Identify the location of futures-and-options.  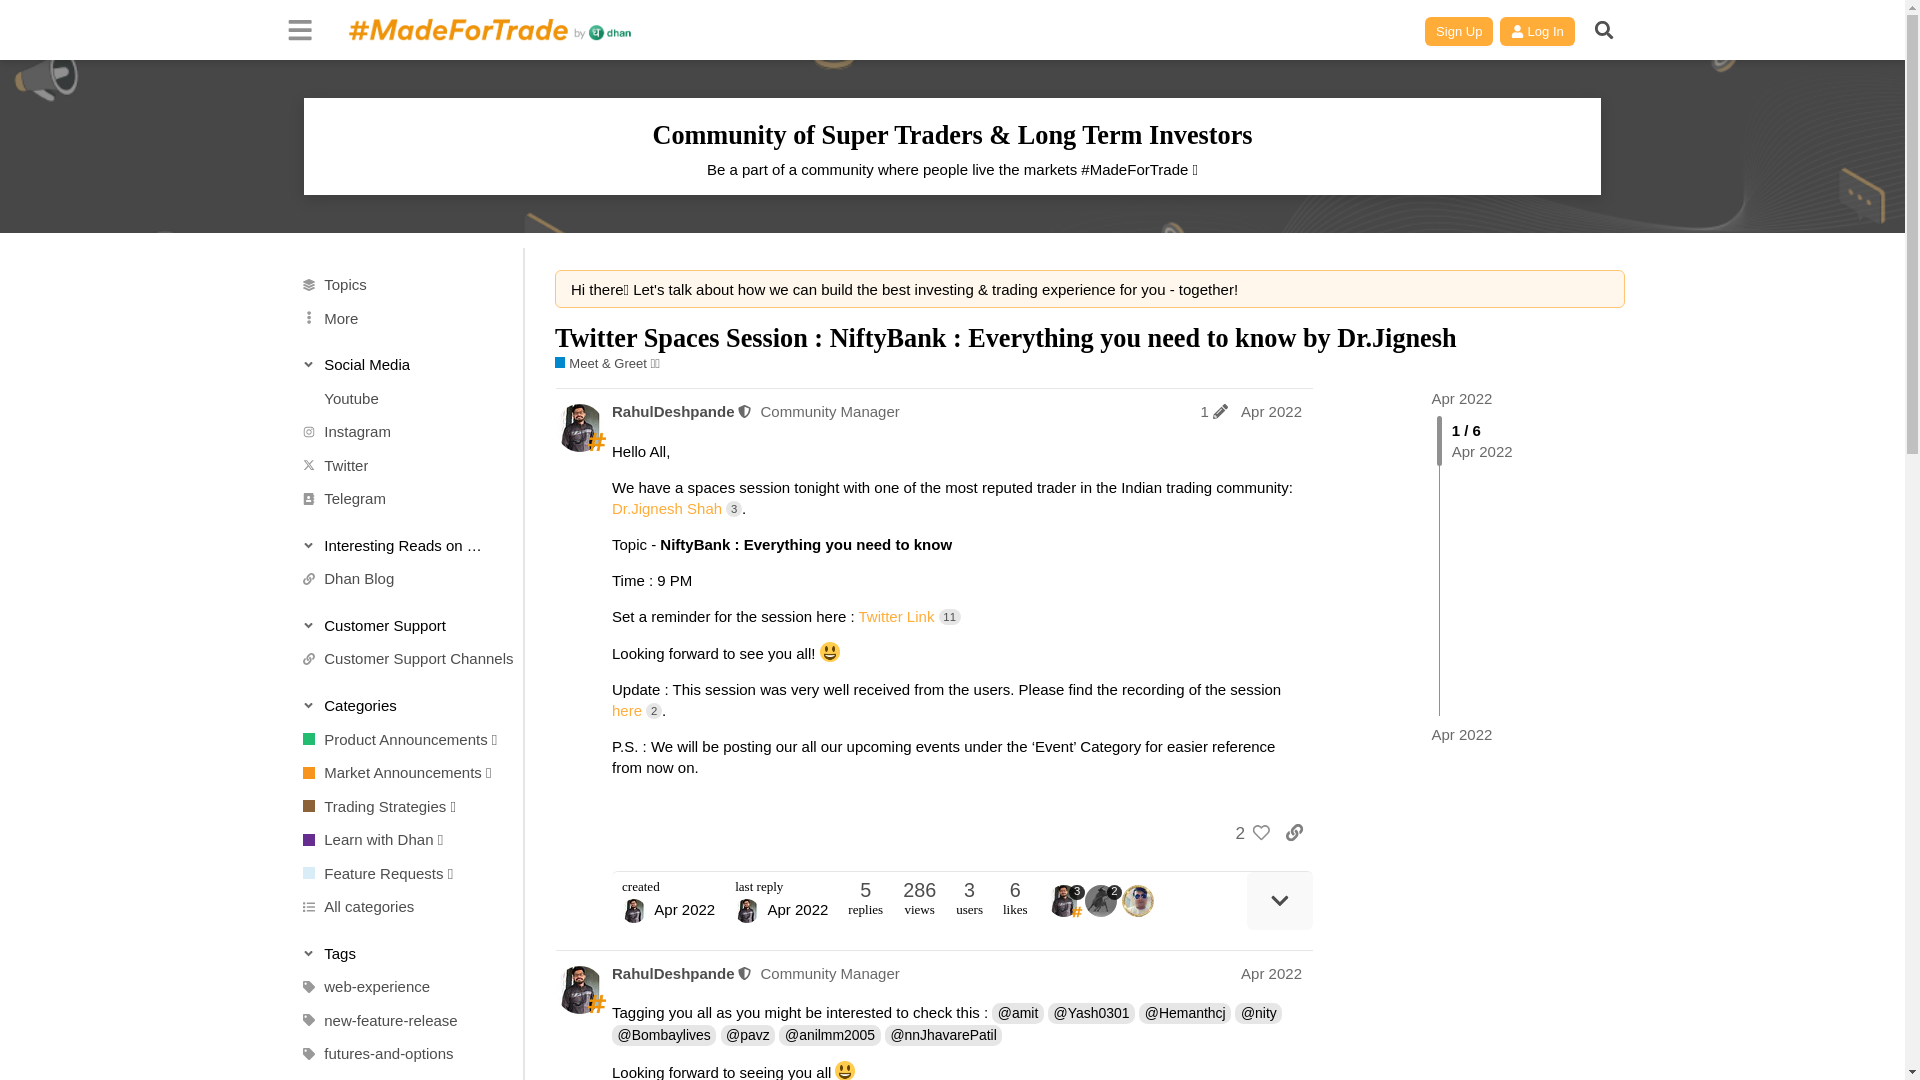
(396, 1054).